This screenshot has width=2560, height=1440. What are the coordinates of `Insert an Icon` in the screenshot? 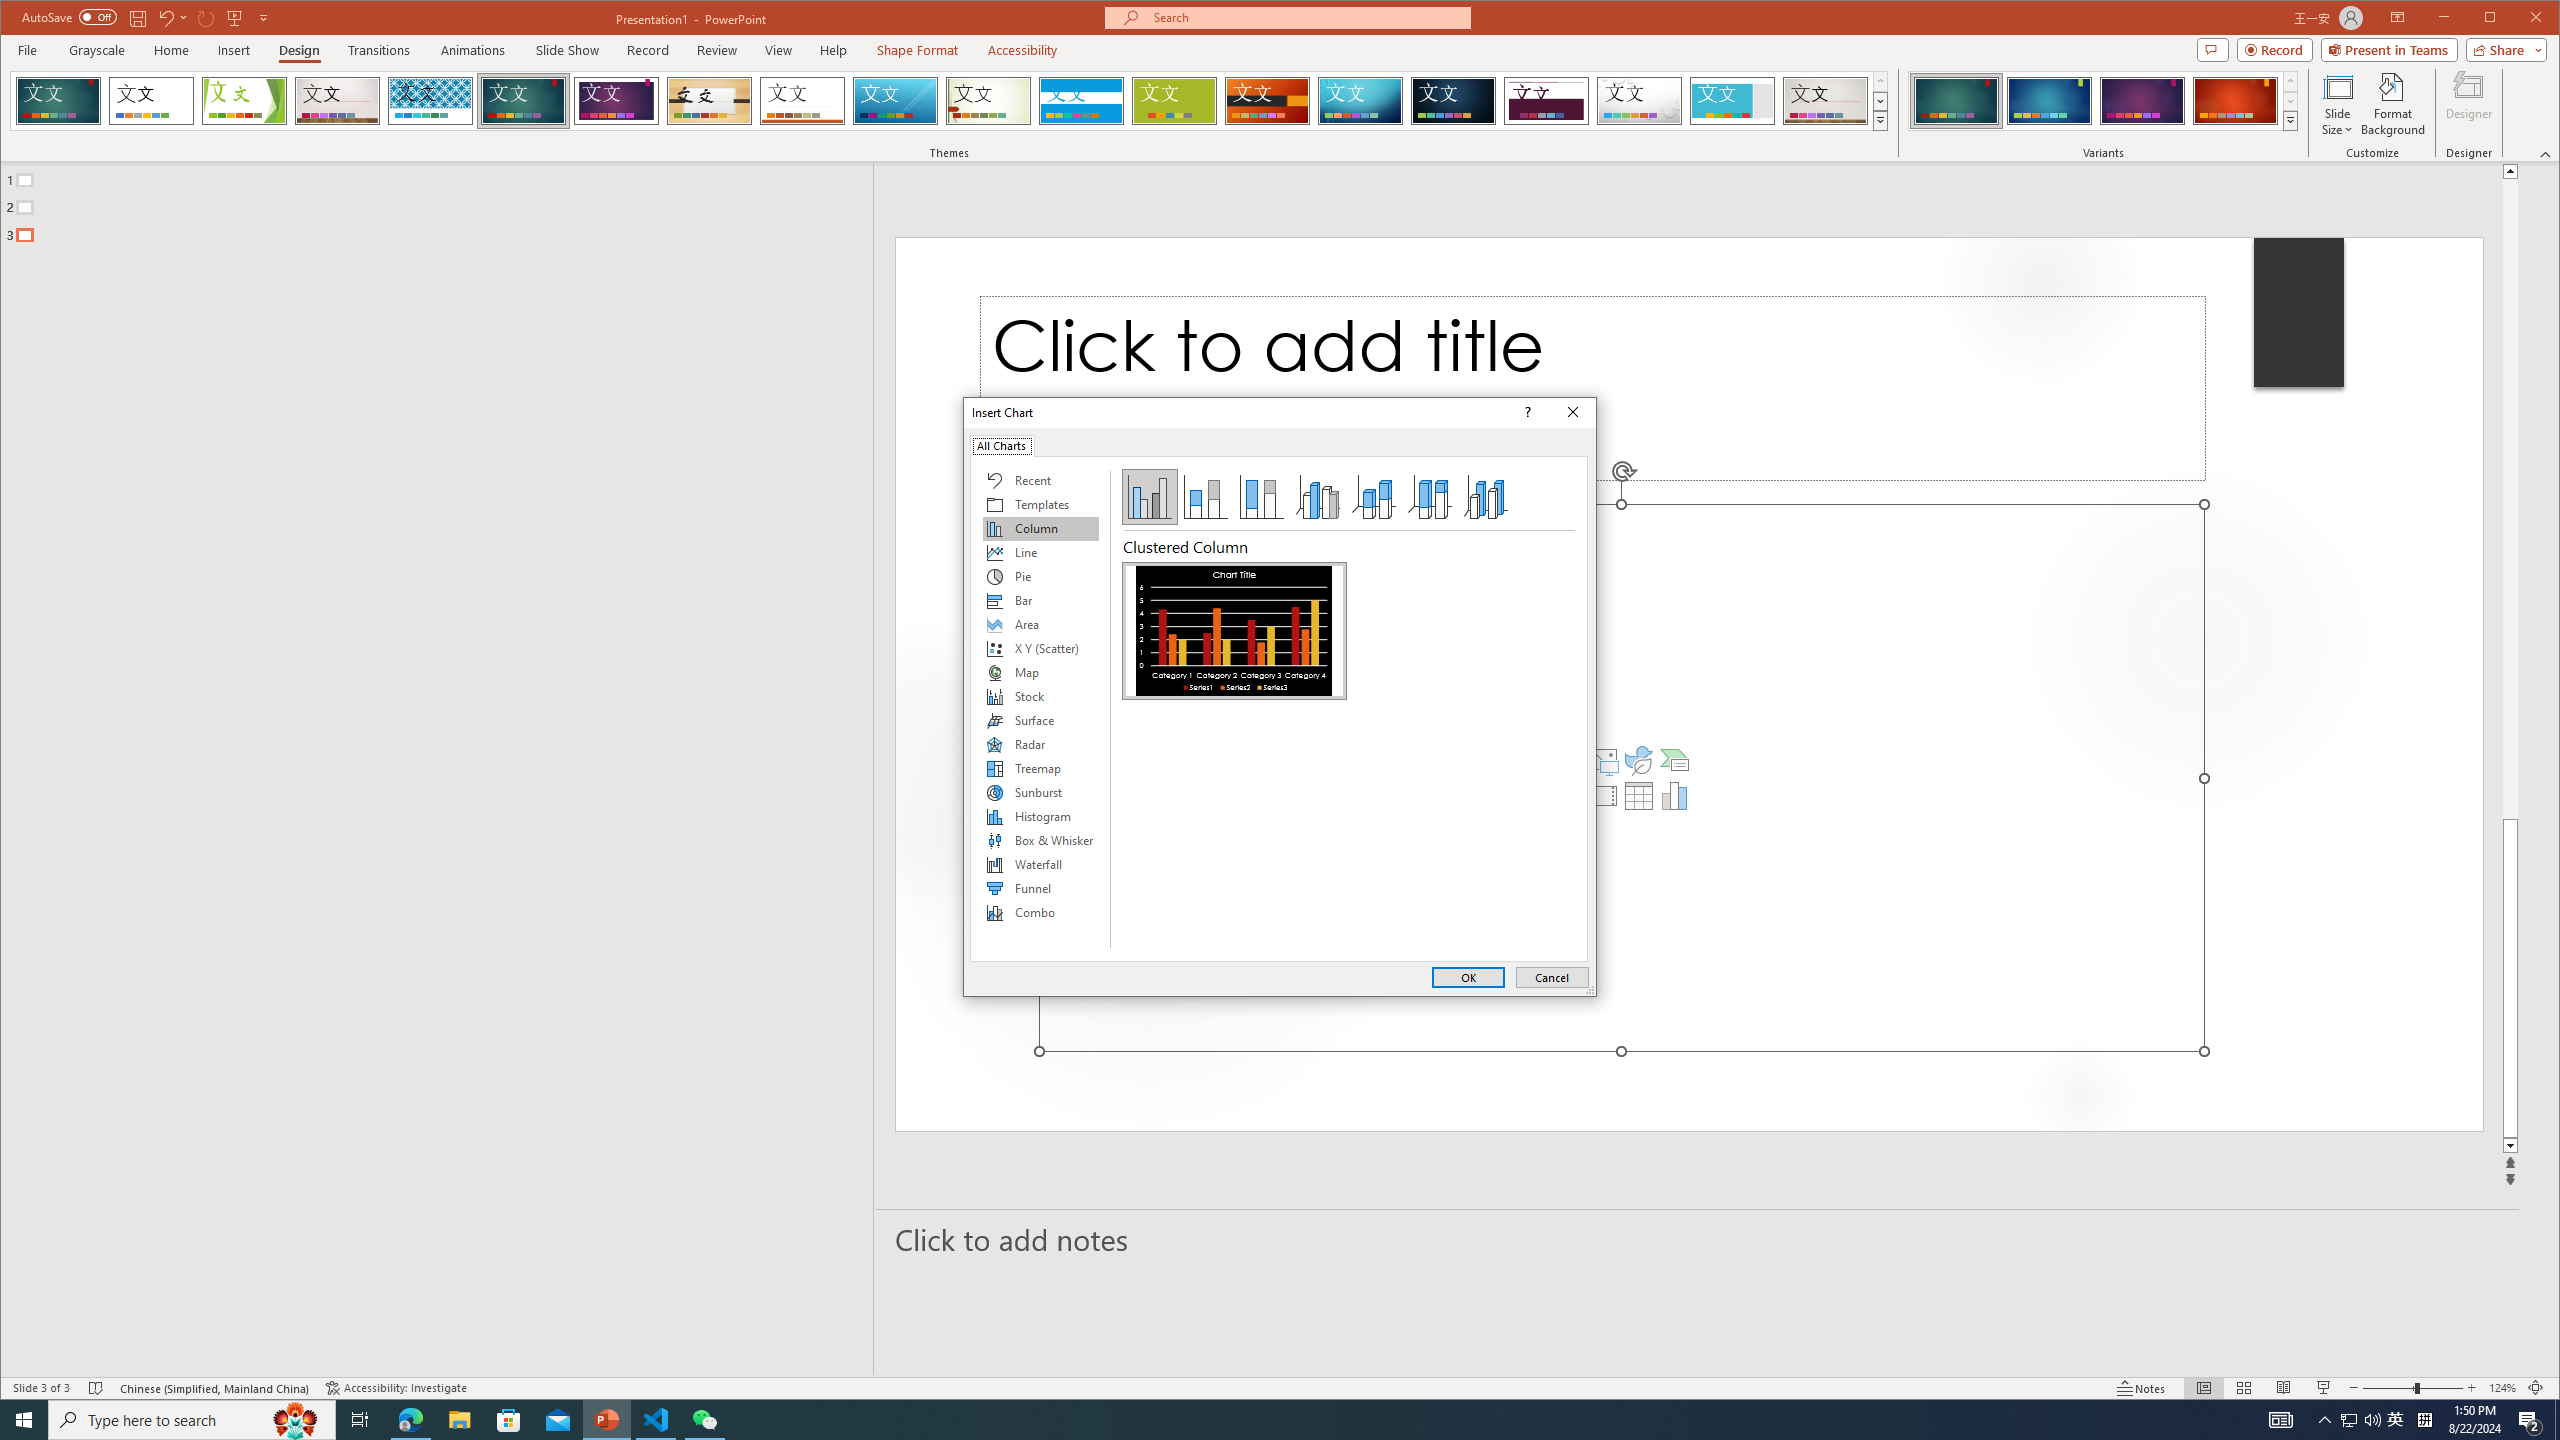 It's located at (1638, 760).